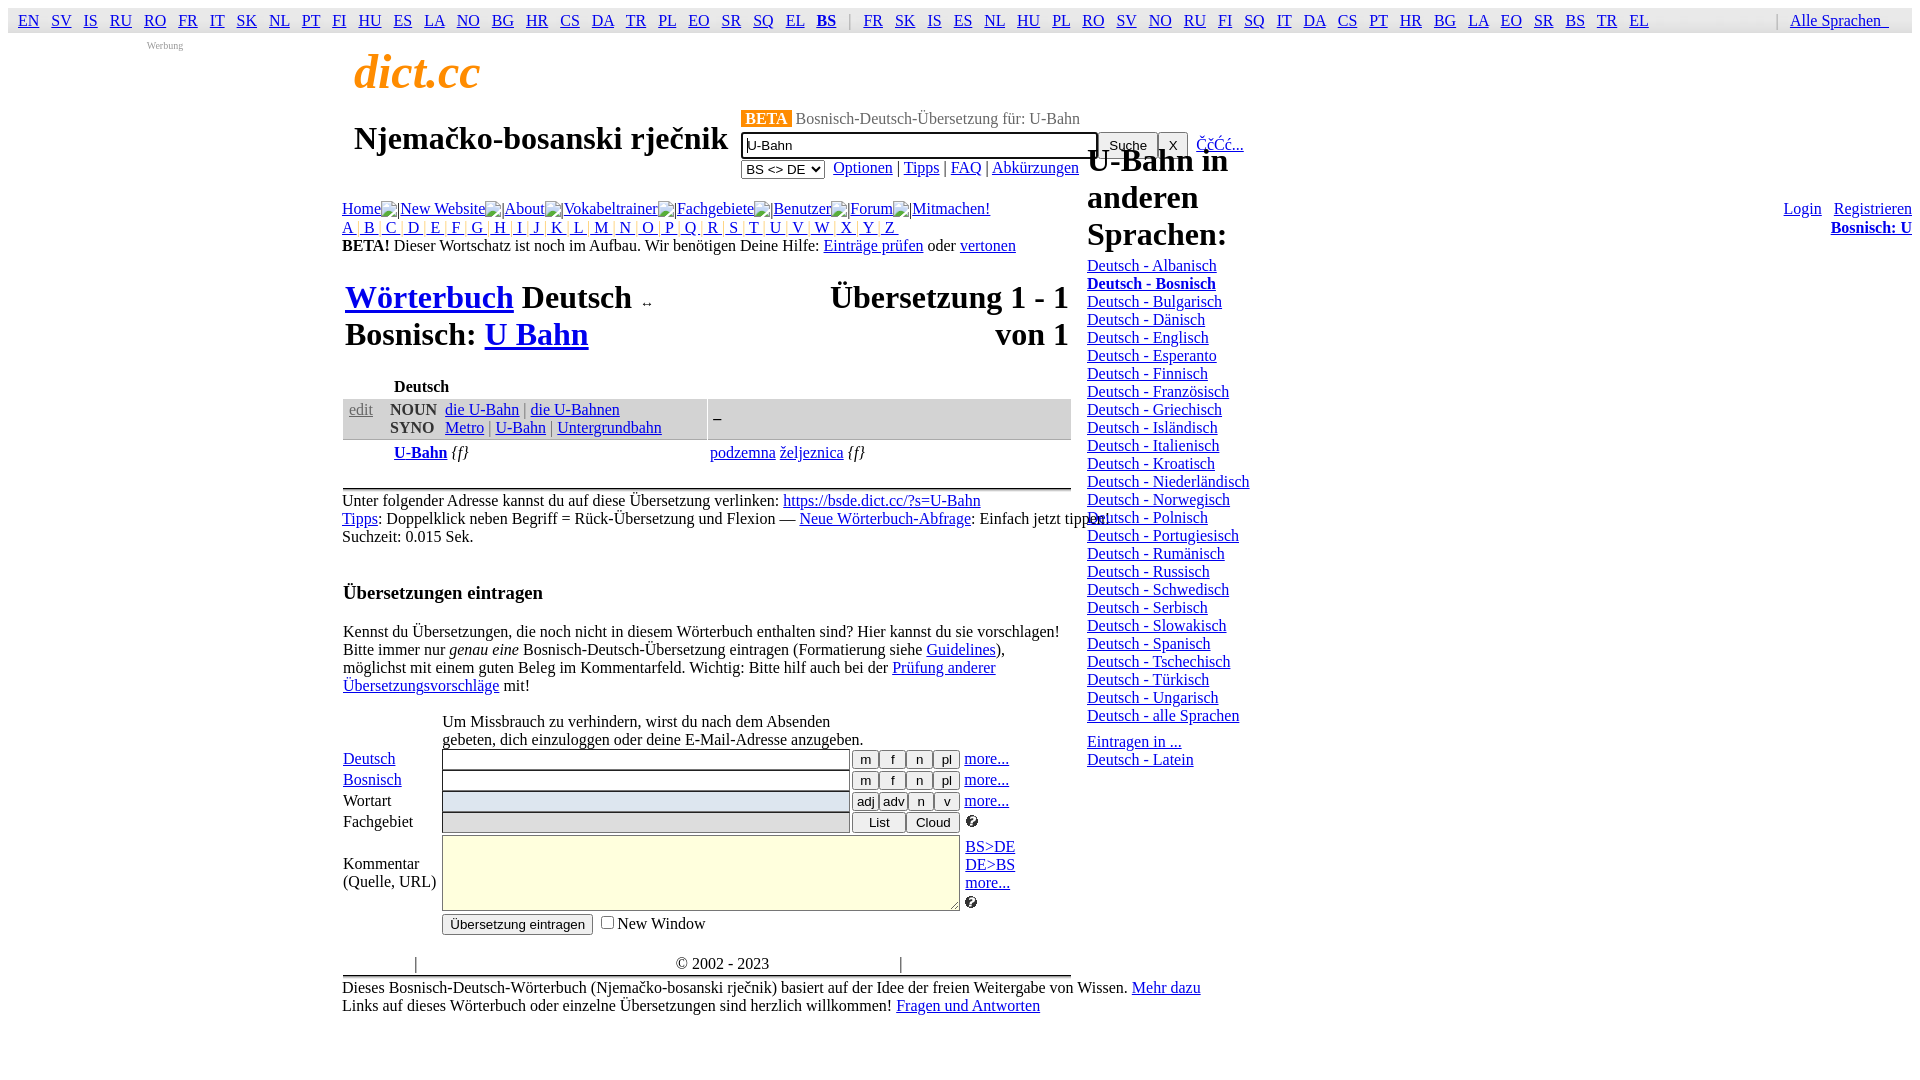  Describe the element at coordinates (796, 20) in the screenshot. I see `EL` at that location.